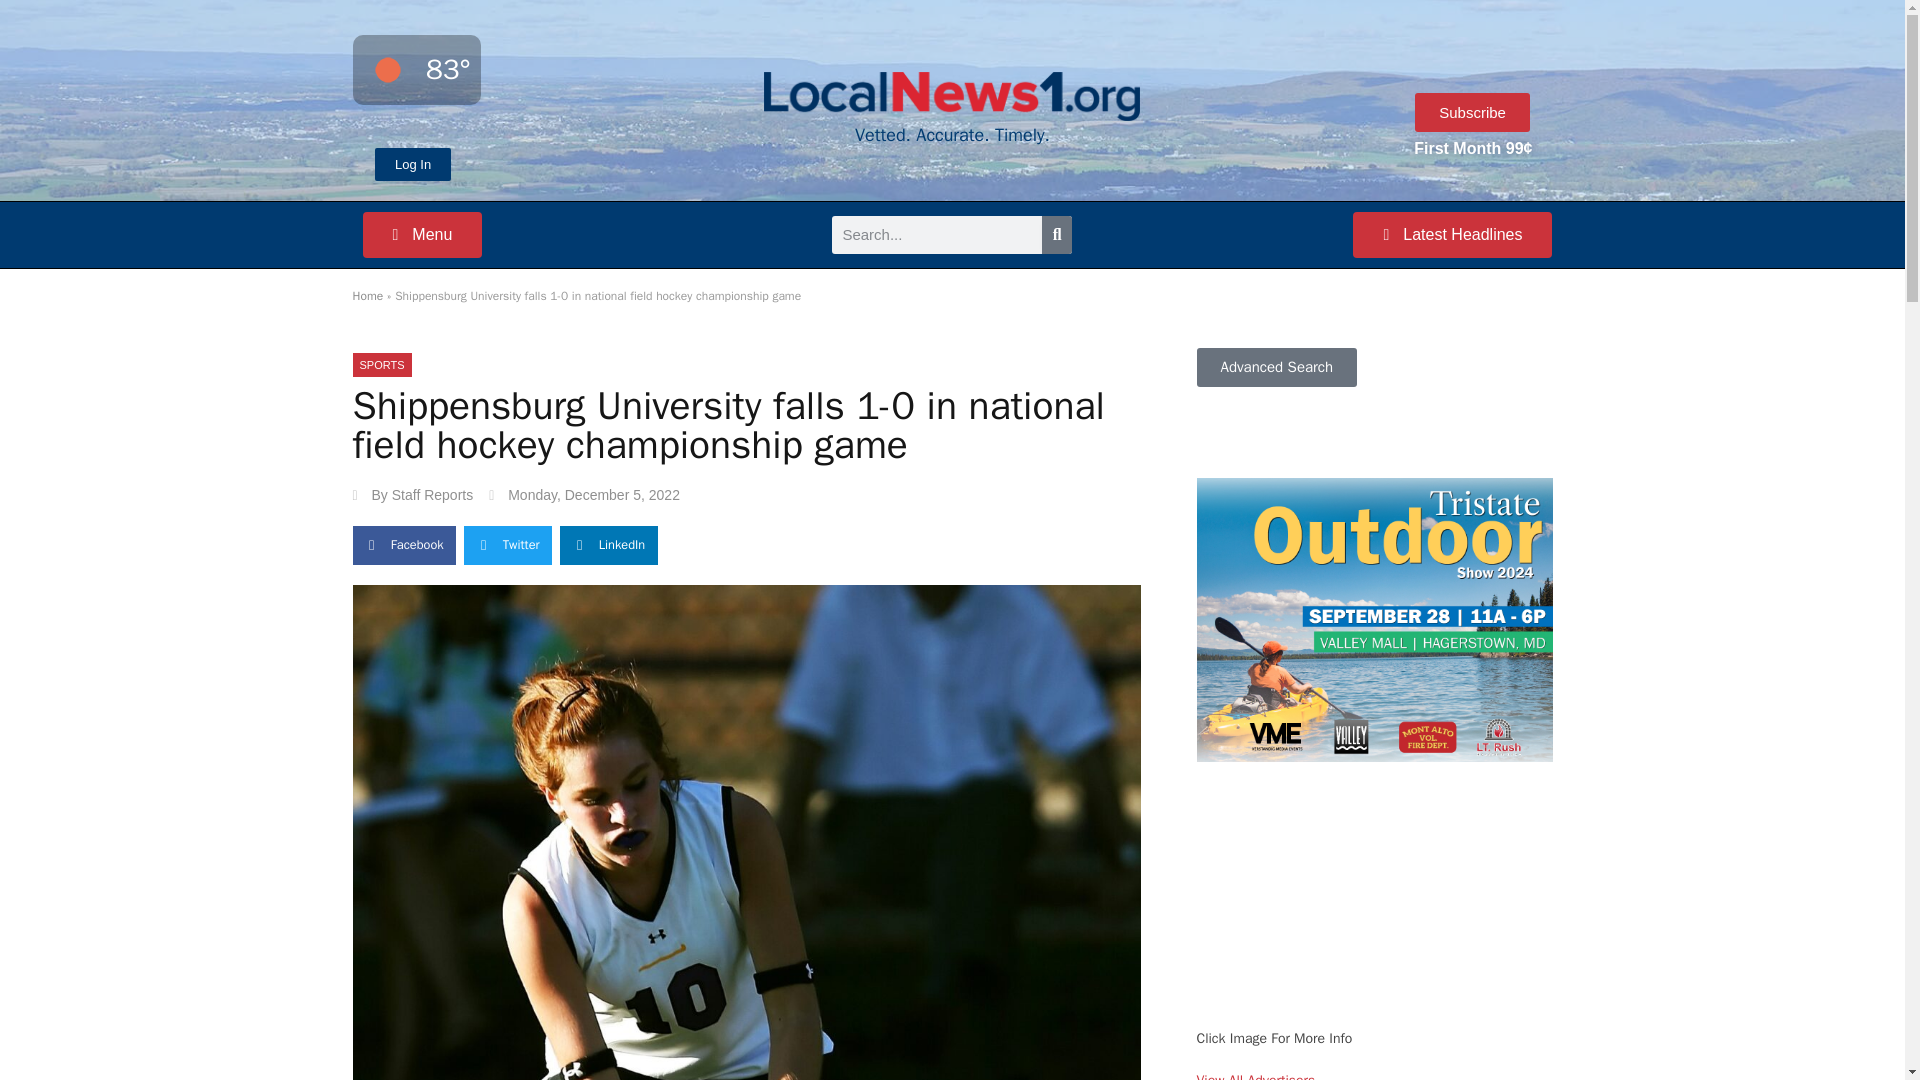  I want to click on Advanced Search, so click(1276, 366).